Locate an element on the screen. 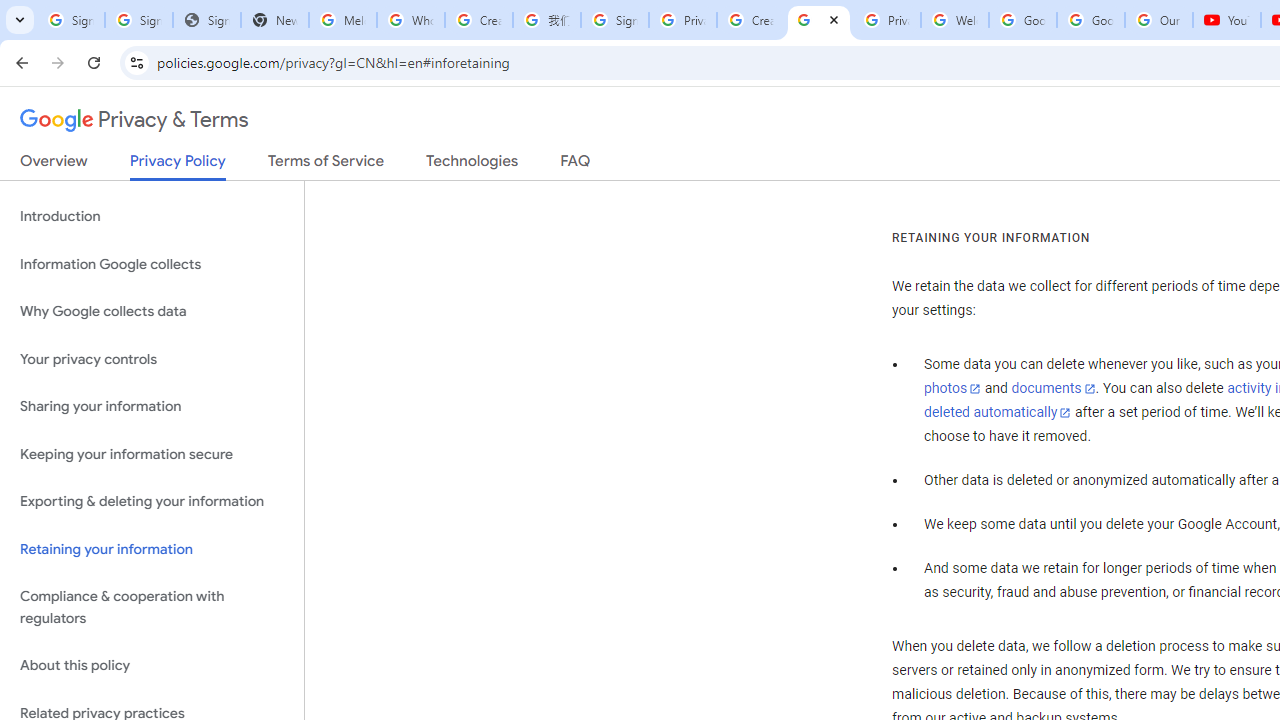 The image size is (1280, 720). Create your Google Account is located at coordinates (750, 20).